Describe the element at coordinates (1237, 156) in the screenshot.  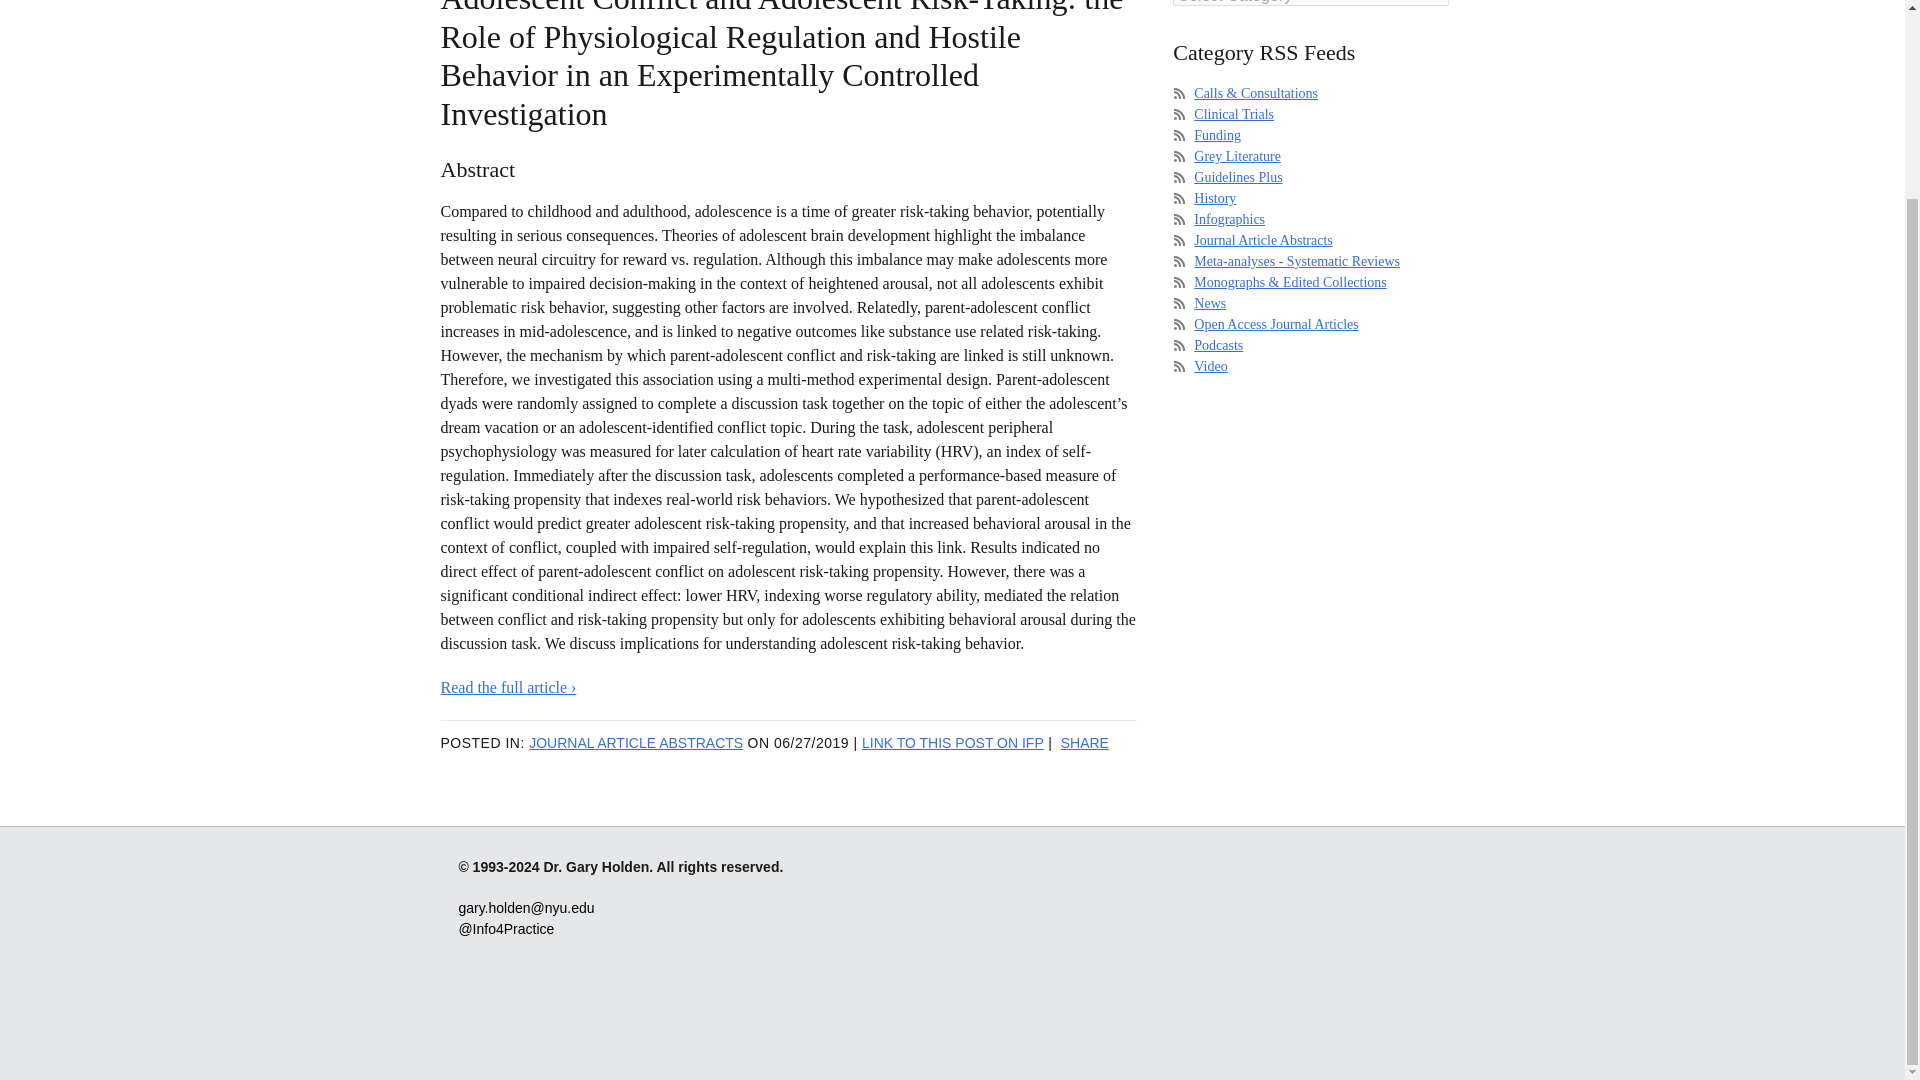
I see `Grey Literature` at that location.